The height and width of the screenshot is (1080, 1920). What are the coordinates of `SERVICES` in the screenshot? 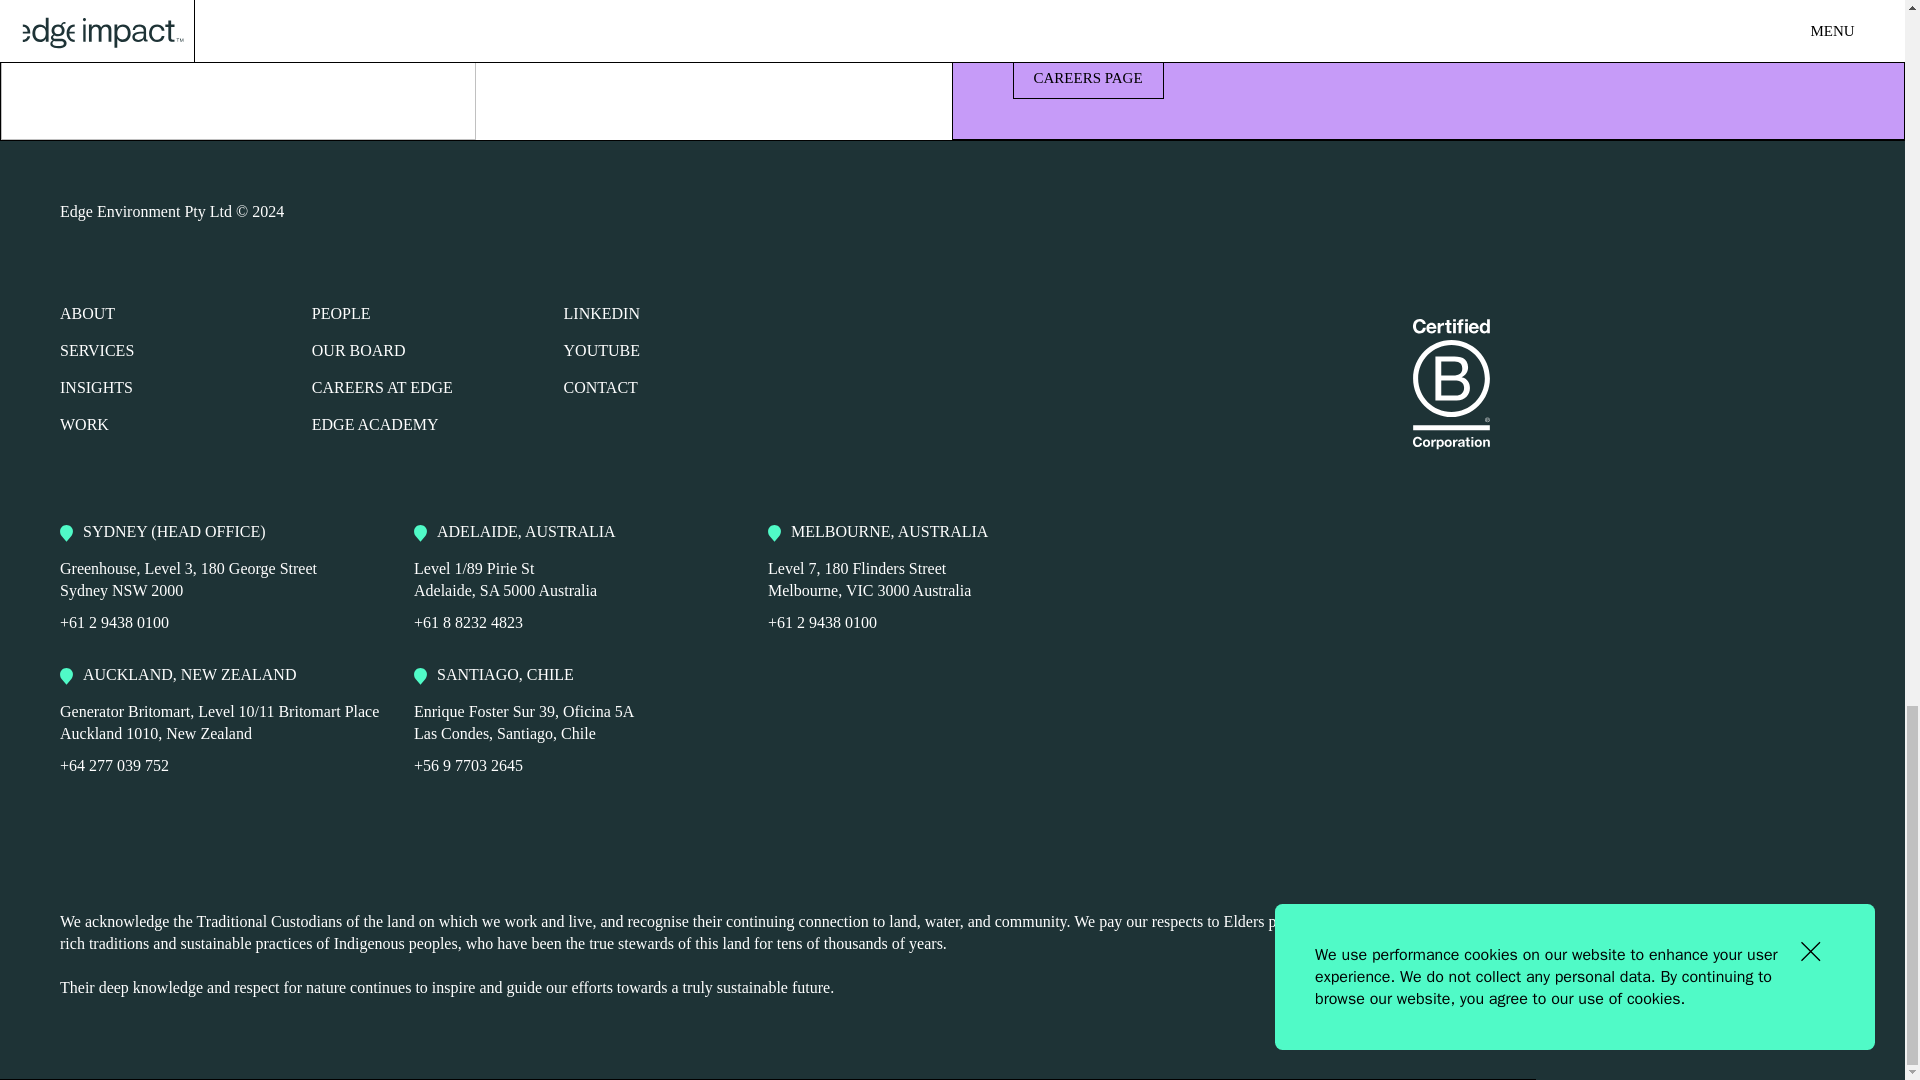 It's located at (96, 350).